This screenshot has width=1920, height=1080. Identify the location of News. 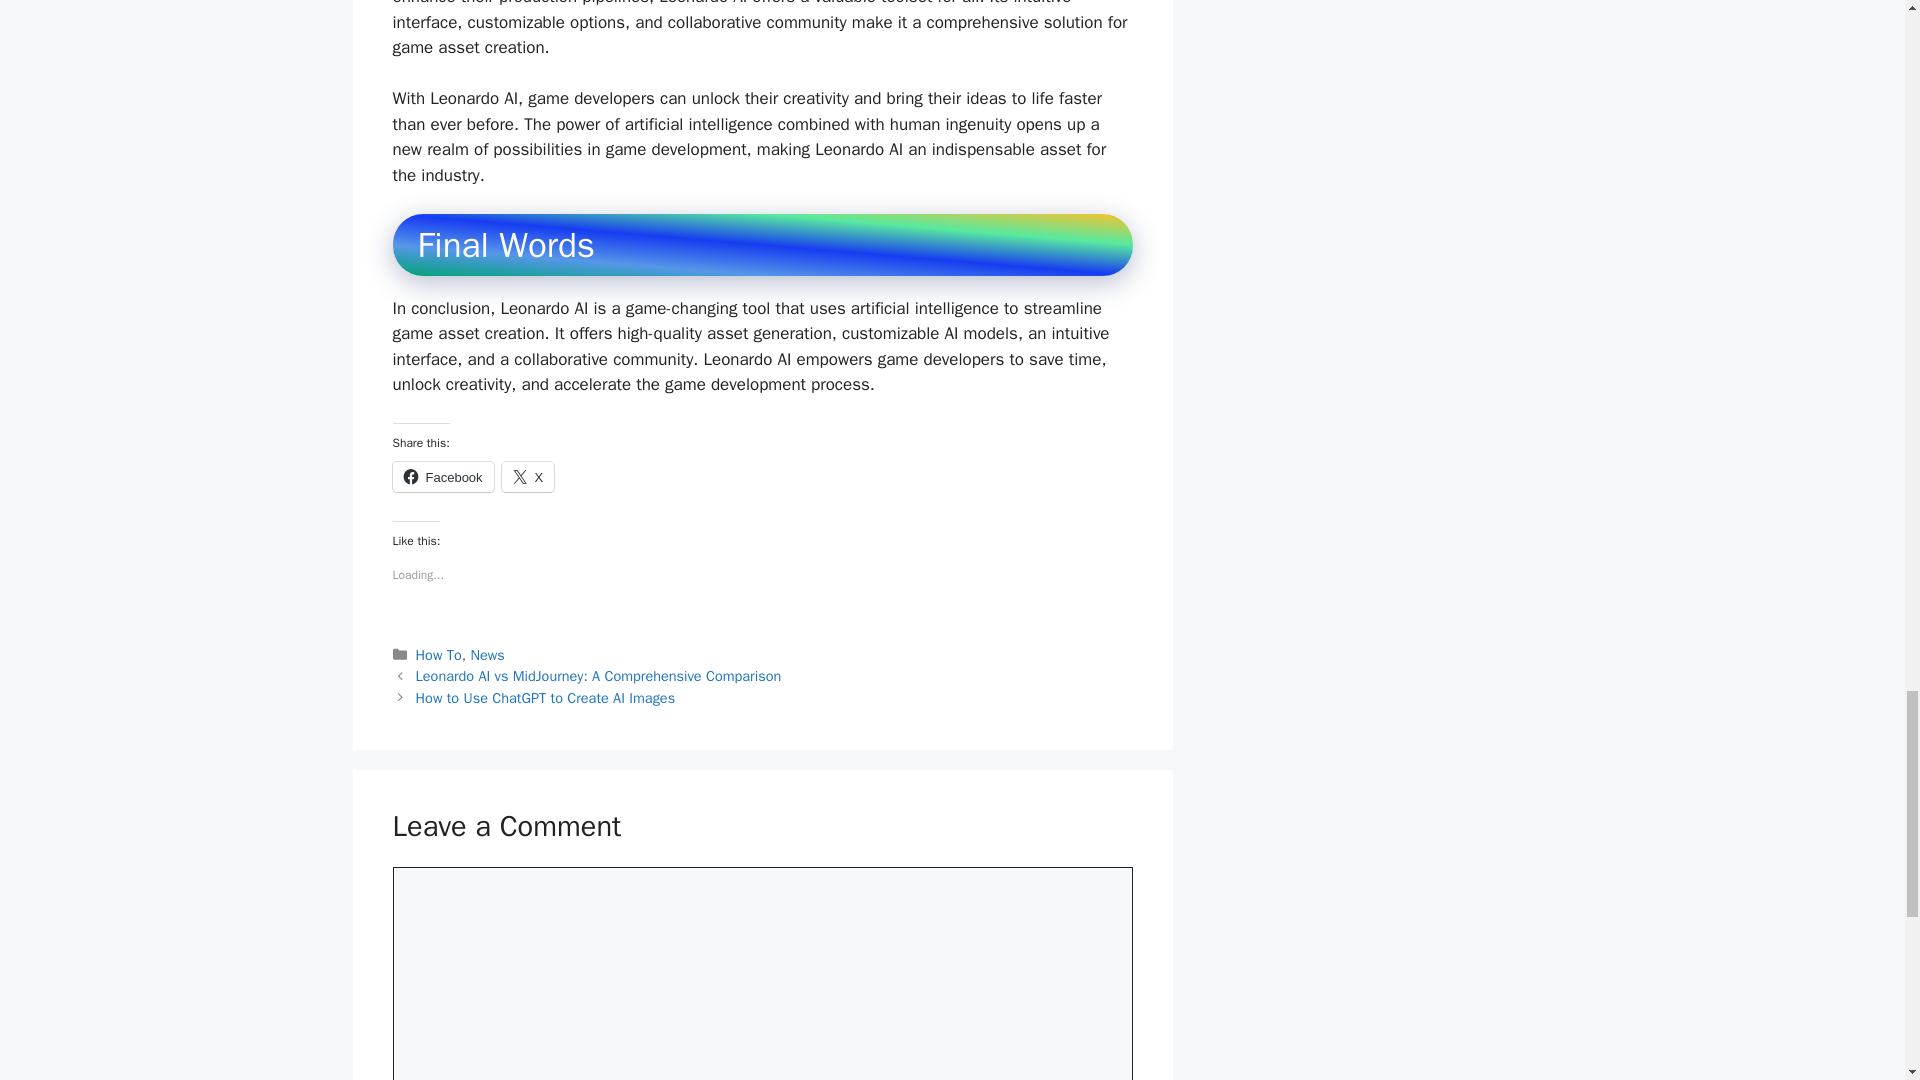
(486, 654).